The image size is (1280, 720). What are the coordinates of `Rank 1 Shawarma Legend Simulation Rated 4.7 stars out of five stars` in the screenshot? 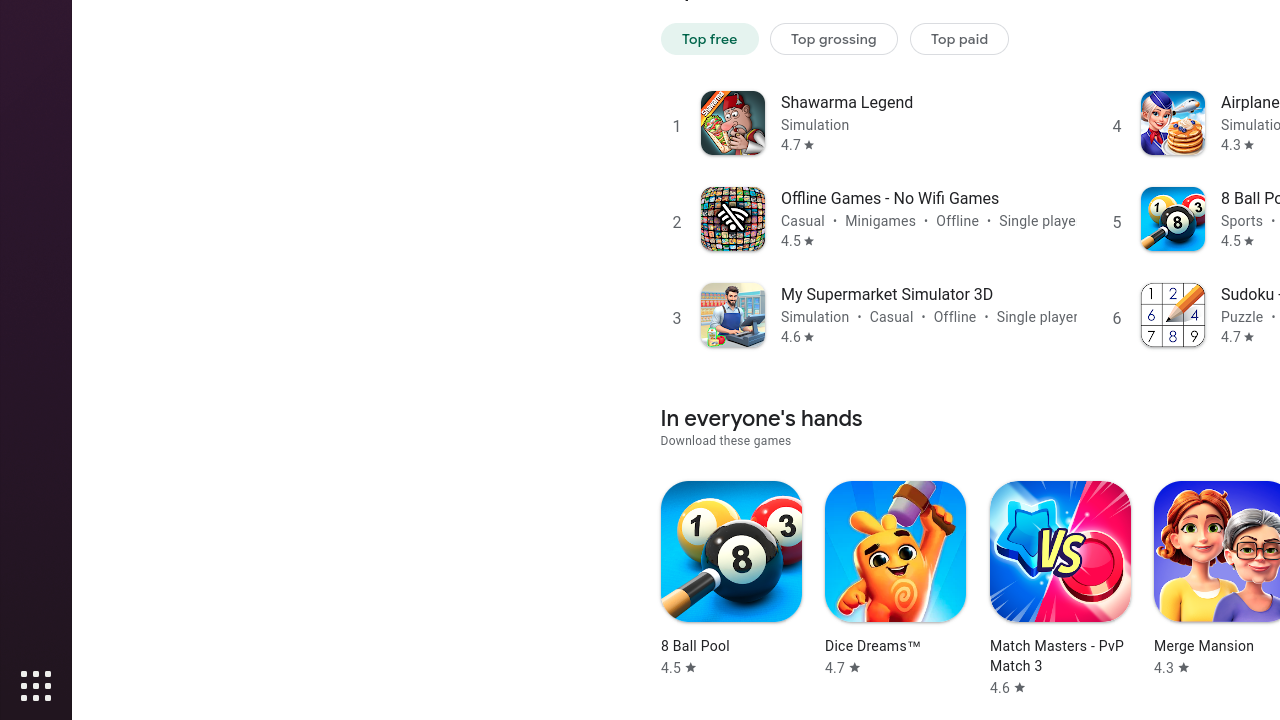 It's located at (868, 122).